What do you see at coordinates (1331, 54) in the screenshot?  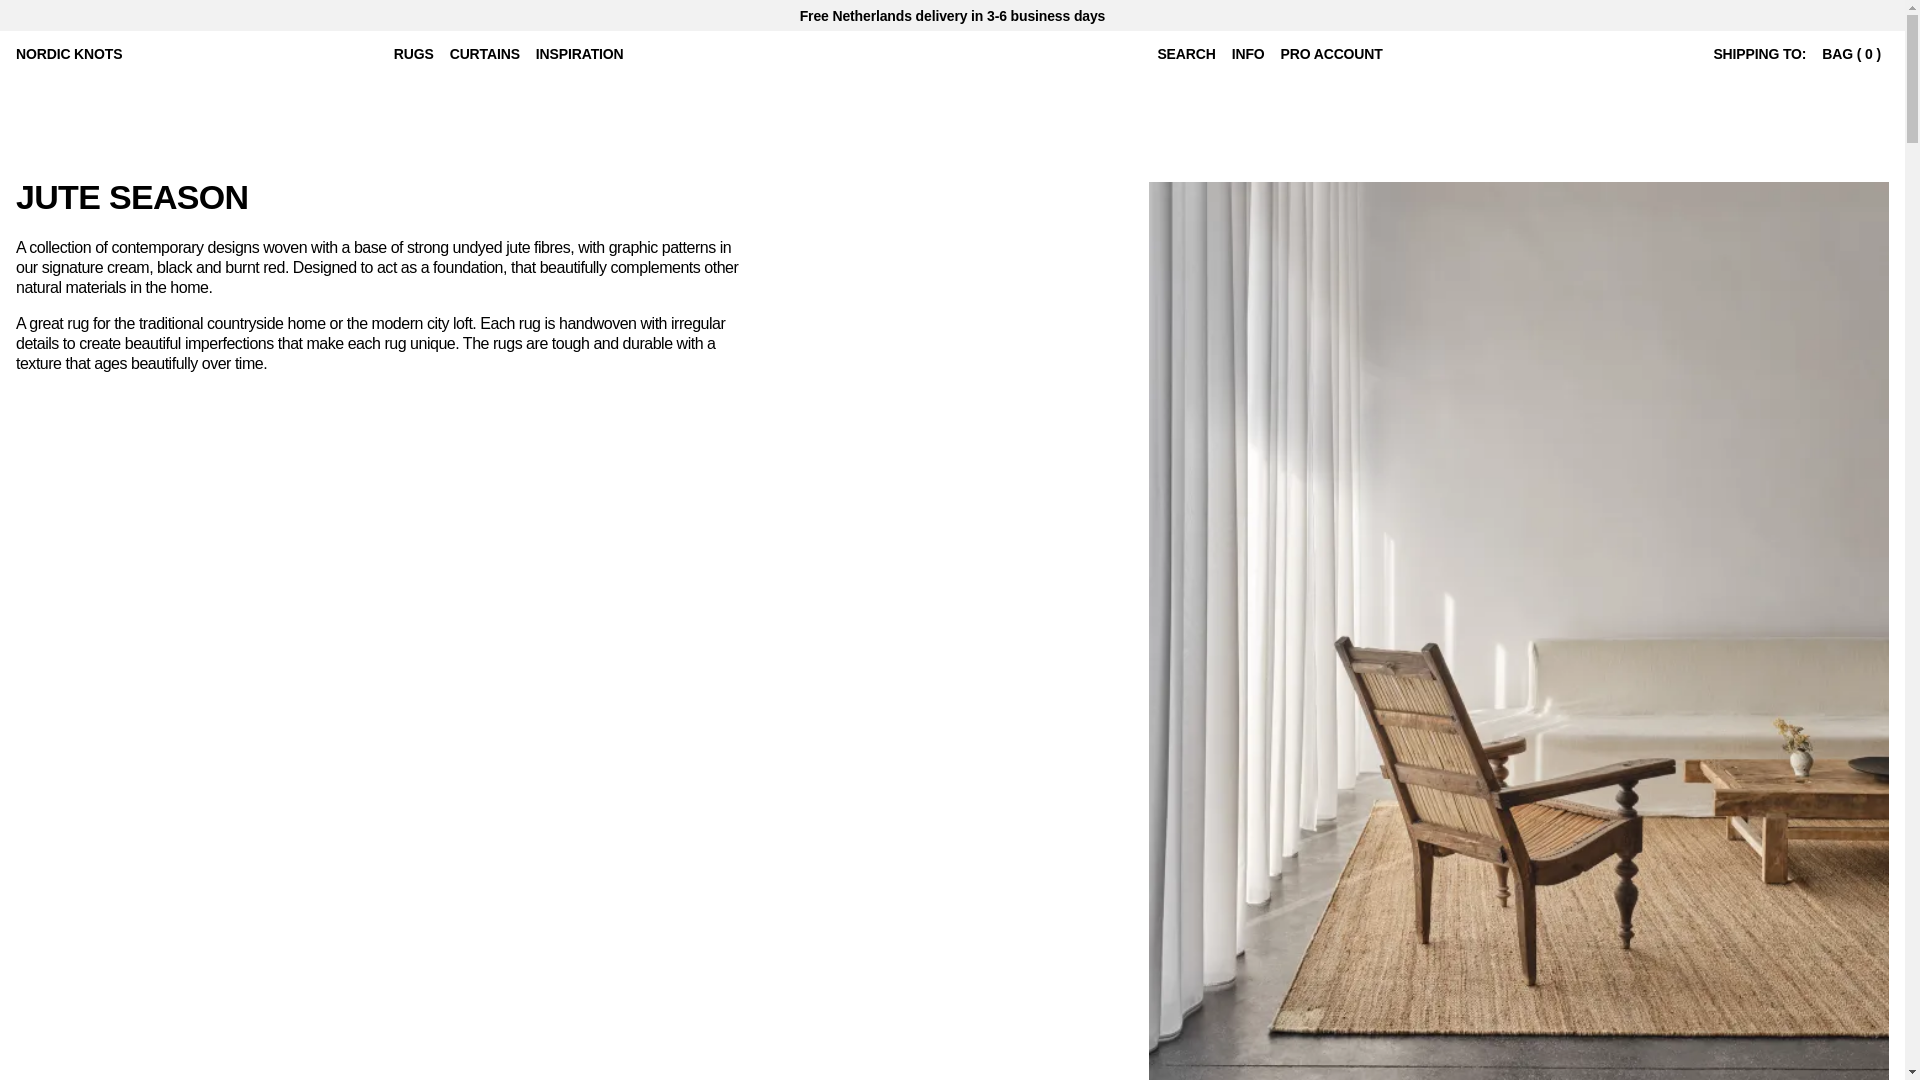 I see `PRO ACCOUNT` at bounding box center [1331, 54].